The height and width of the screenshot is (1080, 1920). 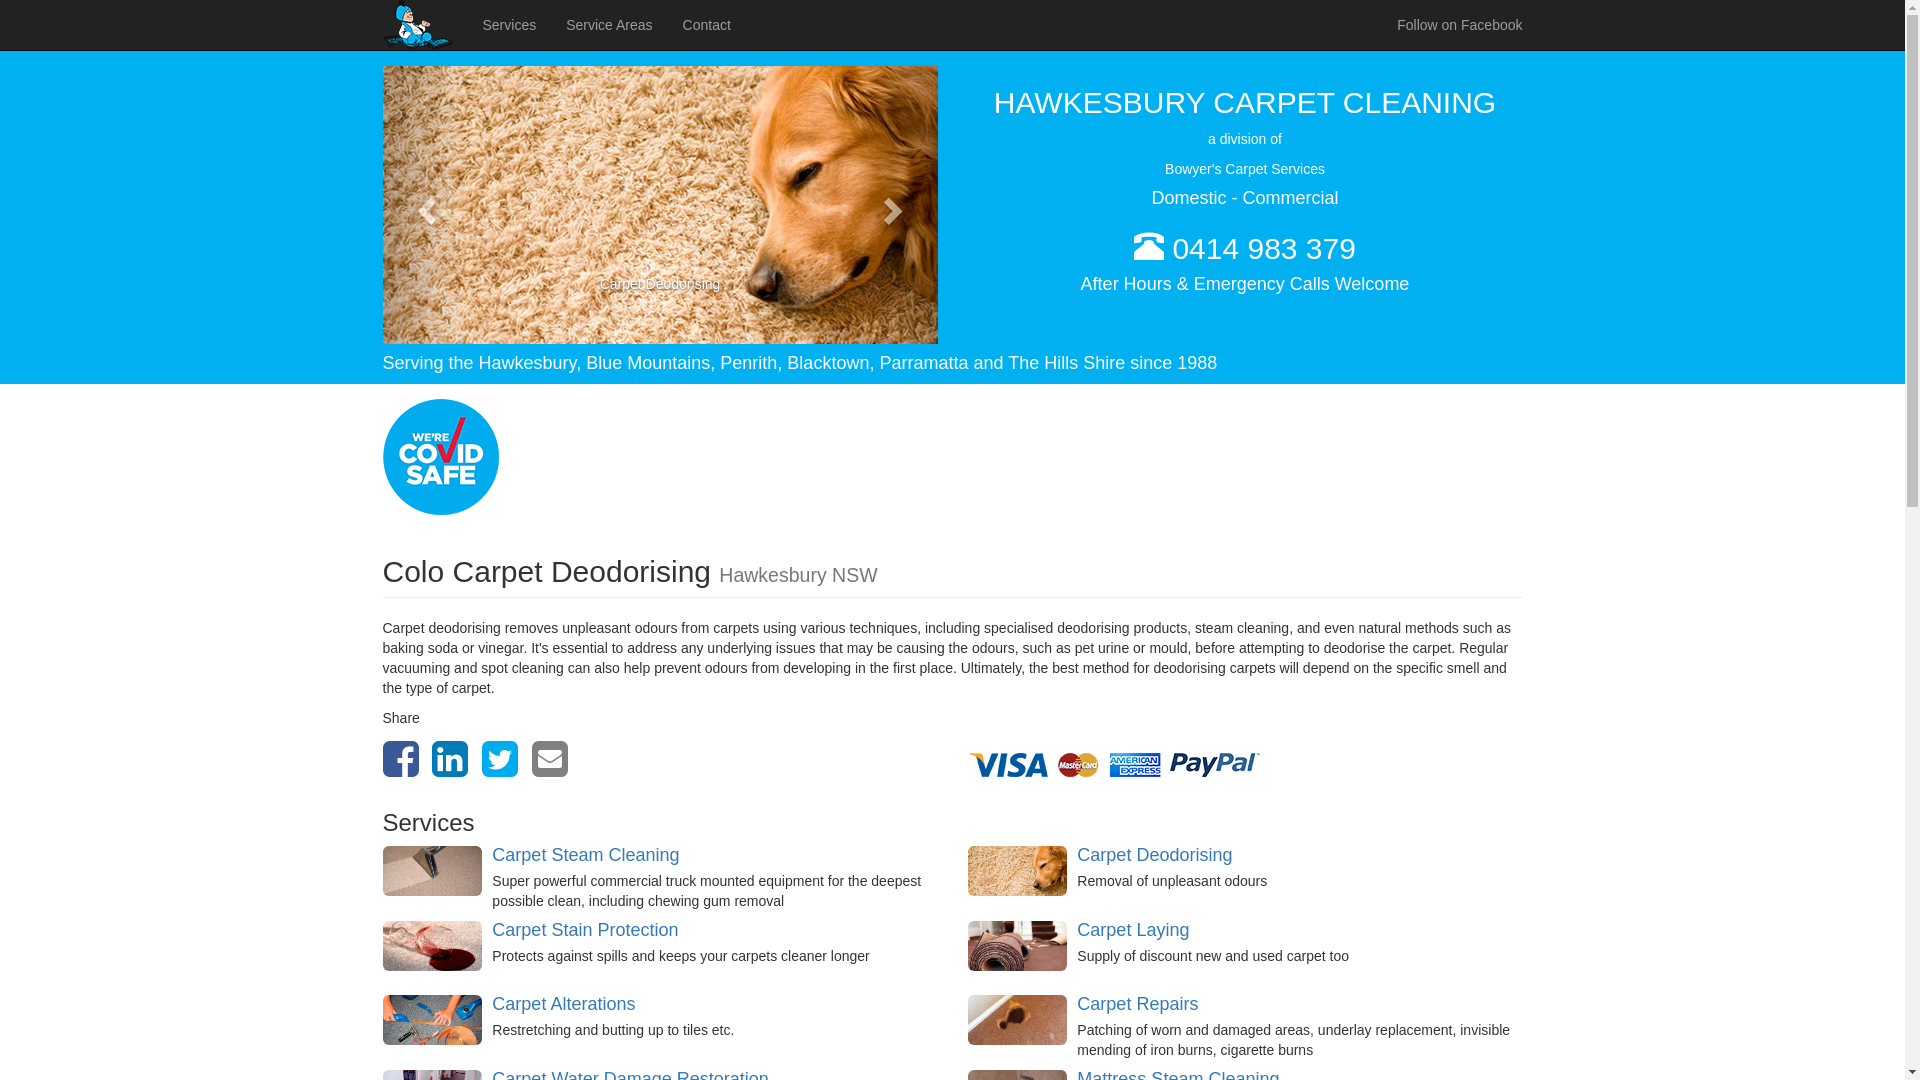 I want to click on Next, so click(x=896, y=205).